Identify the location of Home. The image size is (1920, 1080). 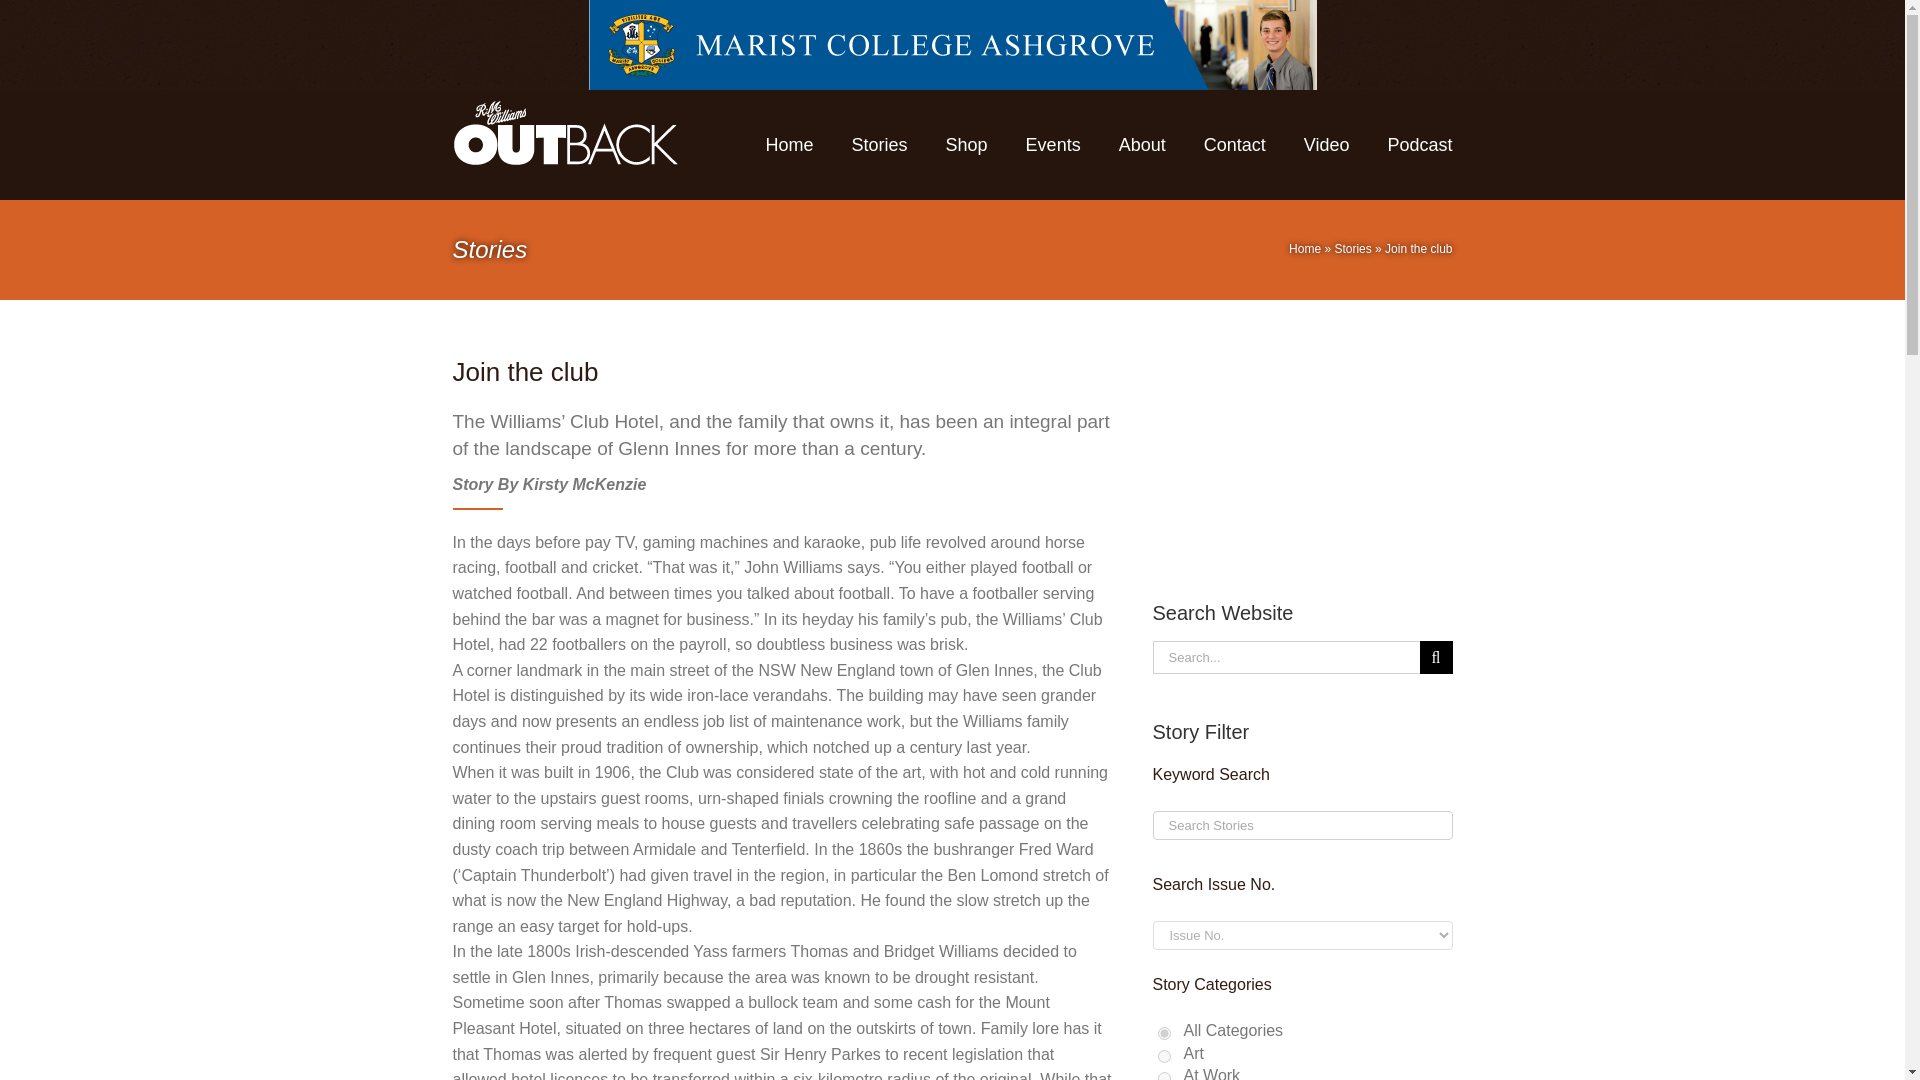
(1304, 248).